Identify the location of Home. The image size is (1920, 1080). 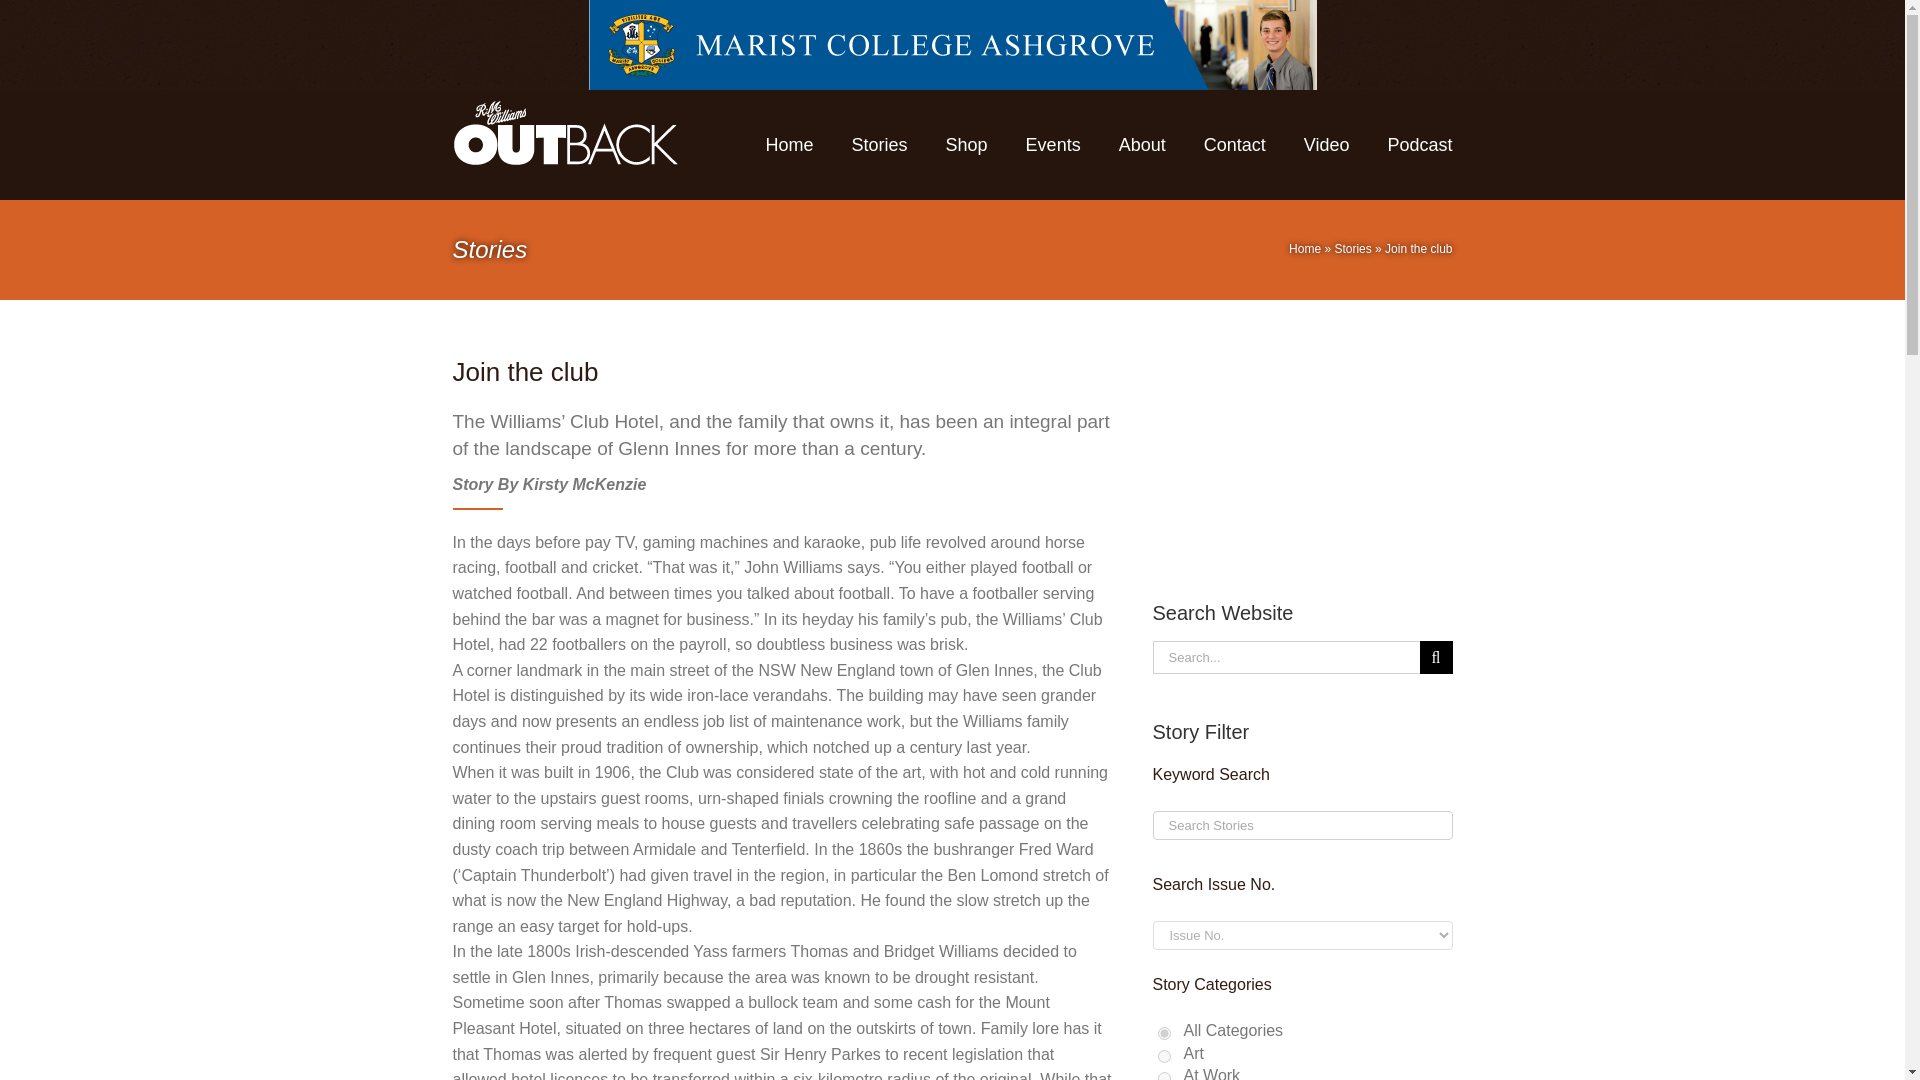
(1304, 248).